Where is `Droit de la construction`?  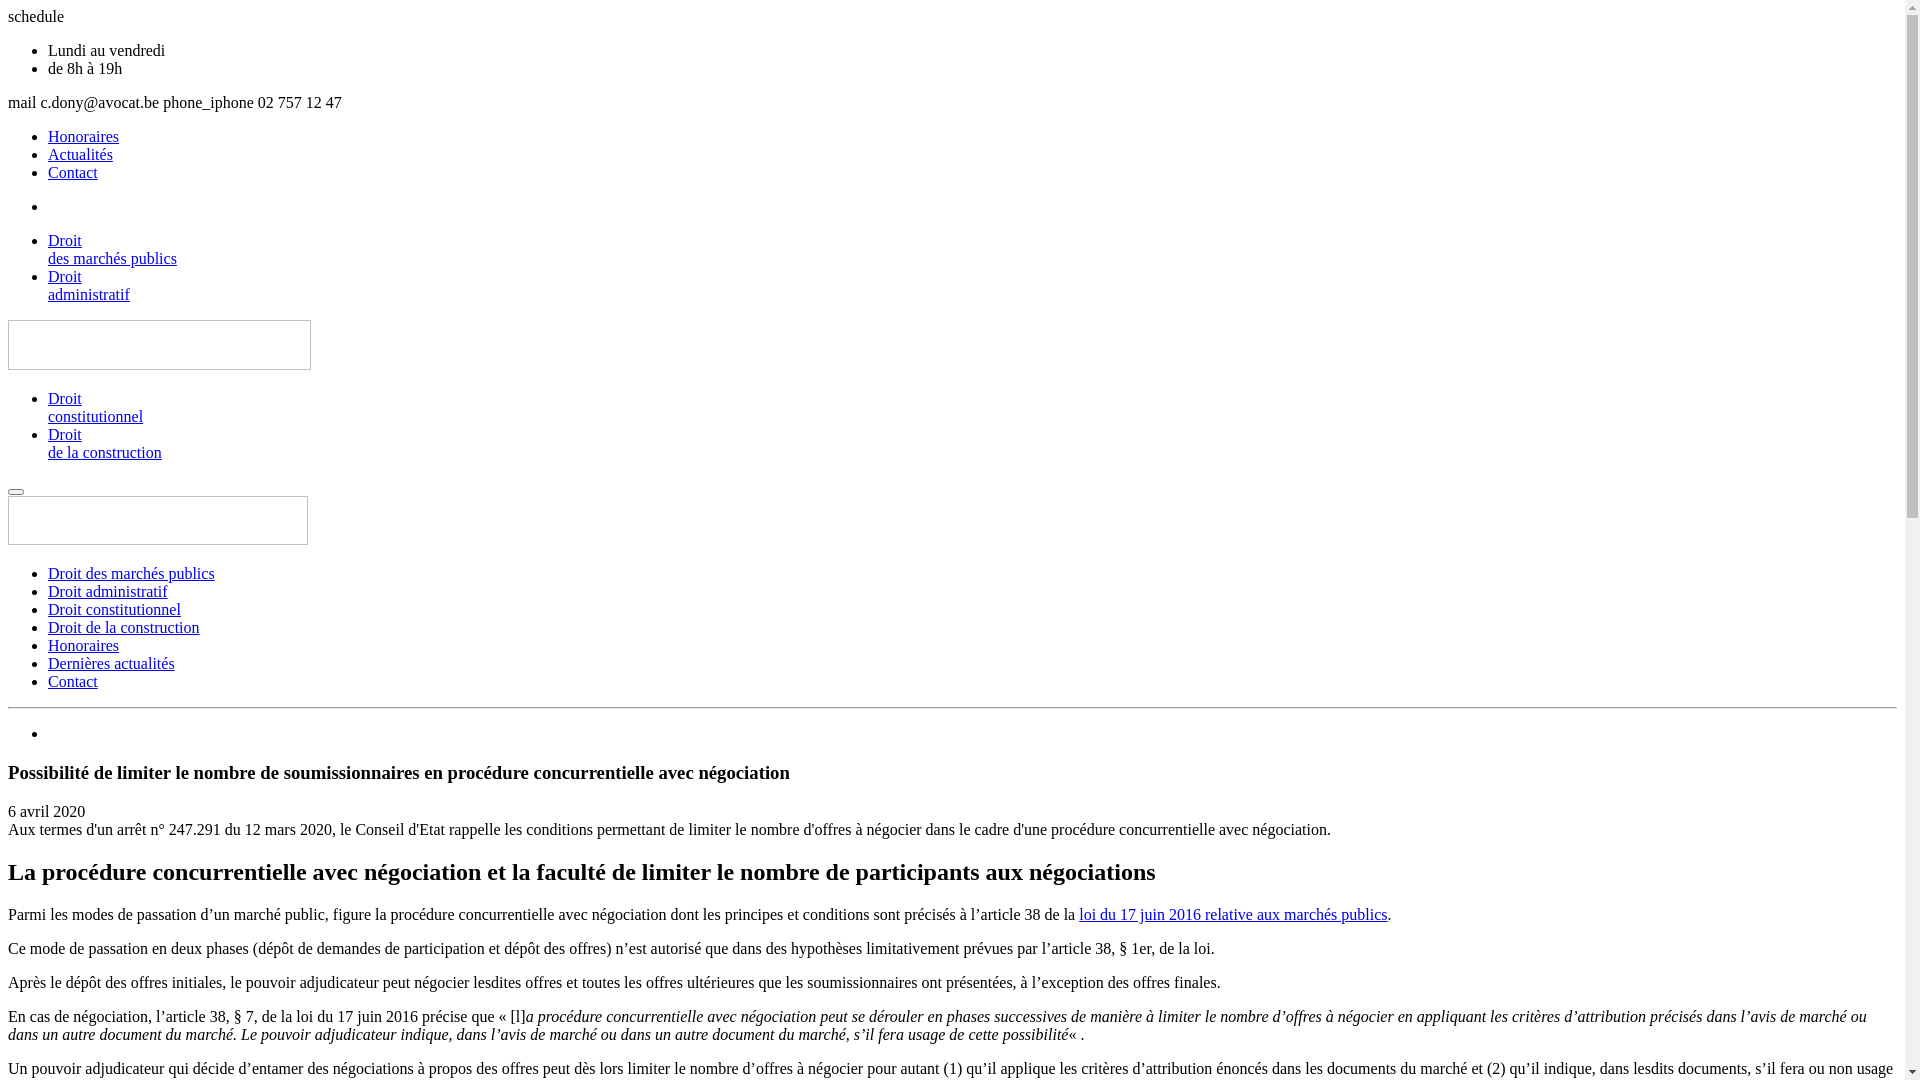
Droit de la construction is located at coordinates (124, 628).